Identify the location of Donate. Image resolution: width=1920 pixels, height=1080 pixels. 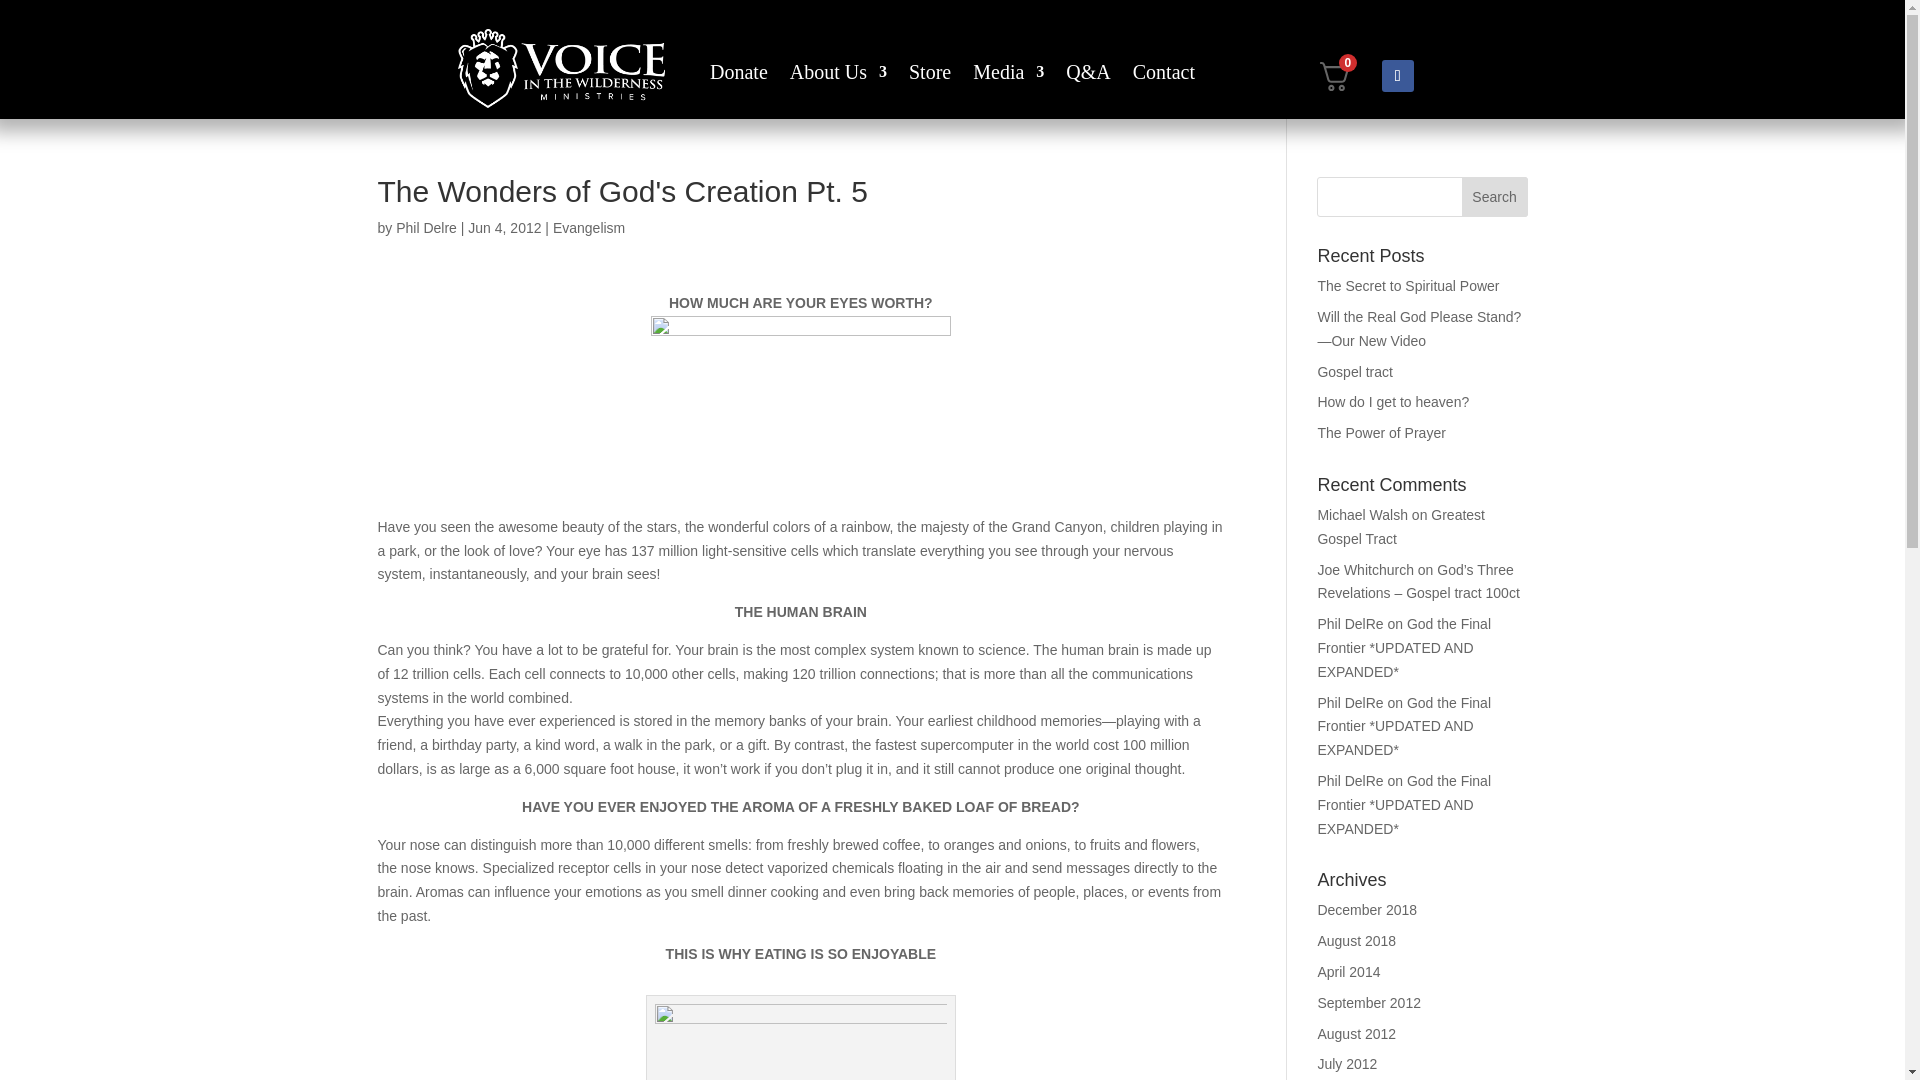
(739, 76).